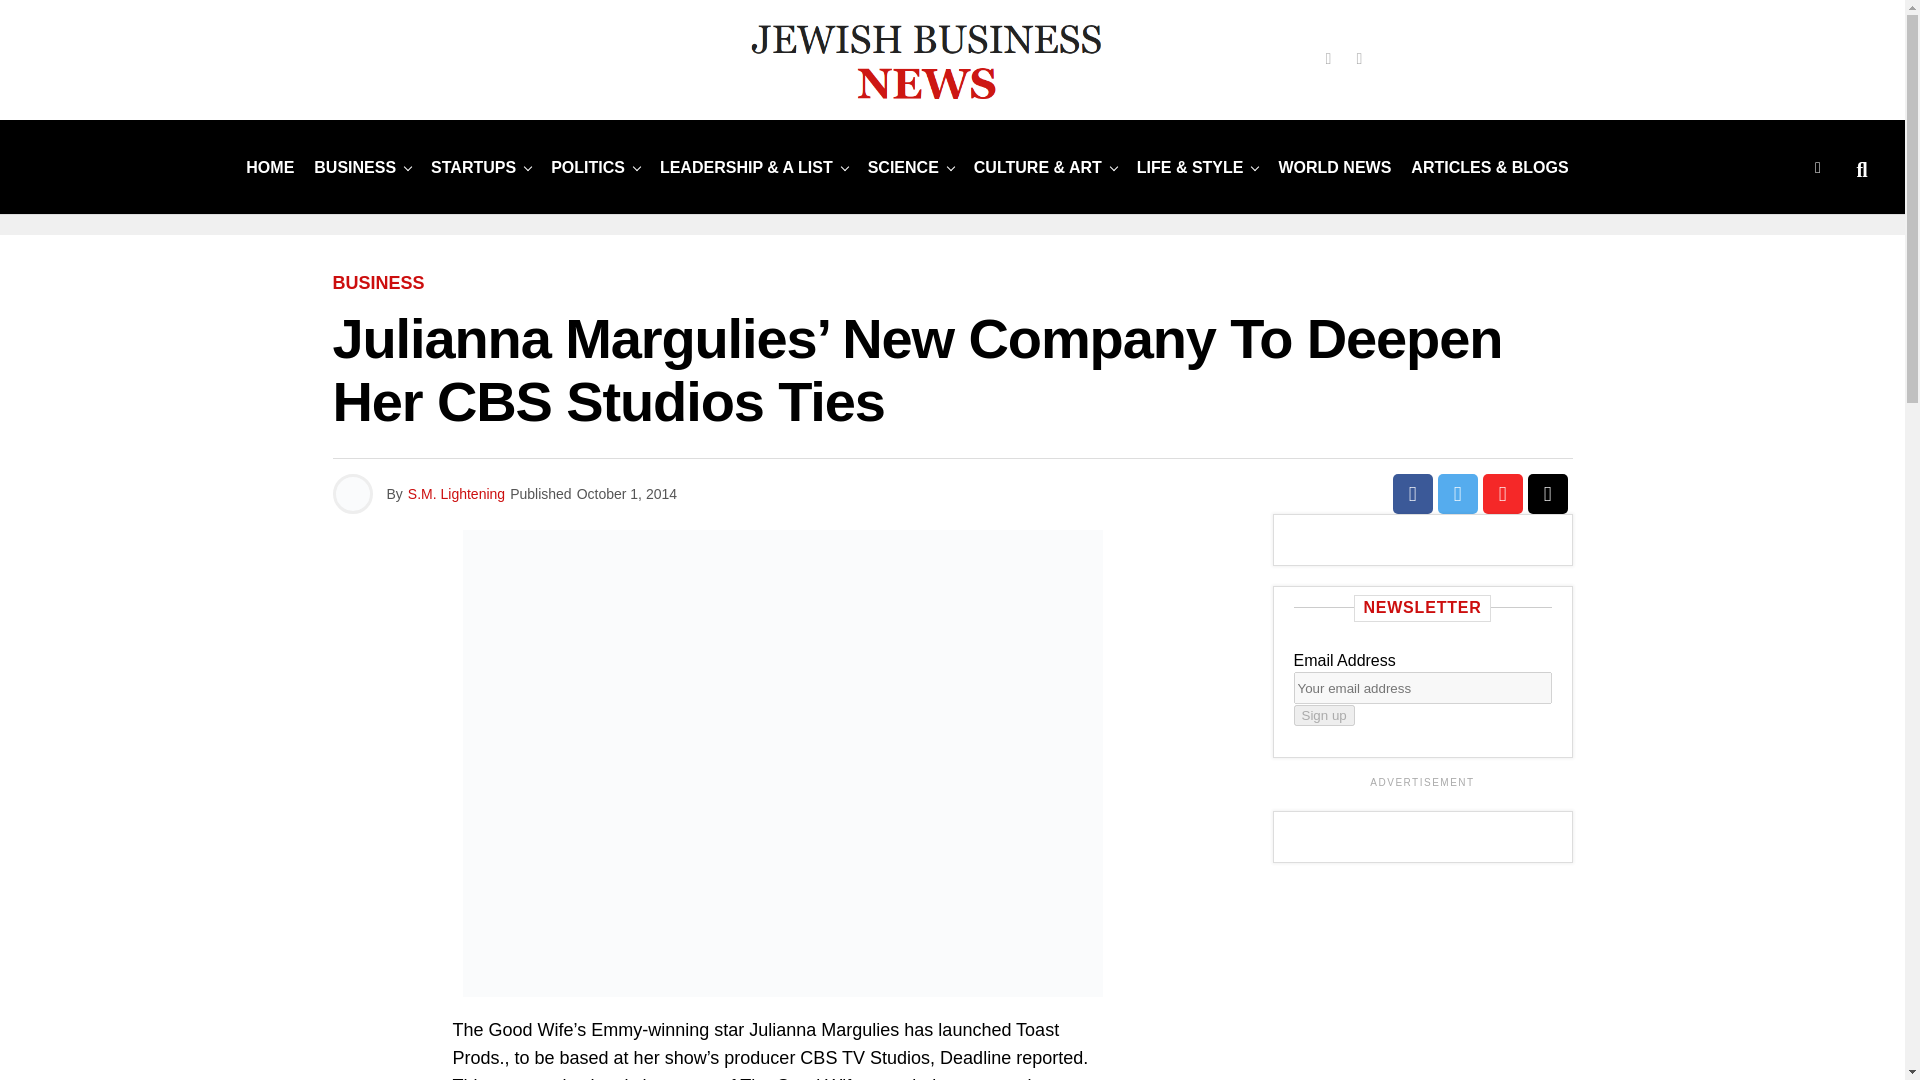 This screenshot has width=1920, height=1080. What do you see at coordinates (1324, 715) in the screenshot?
I see `Sign up` at bounding box center [1324, 715].